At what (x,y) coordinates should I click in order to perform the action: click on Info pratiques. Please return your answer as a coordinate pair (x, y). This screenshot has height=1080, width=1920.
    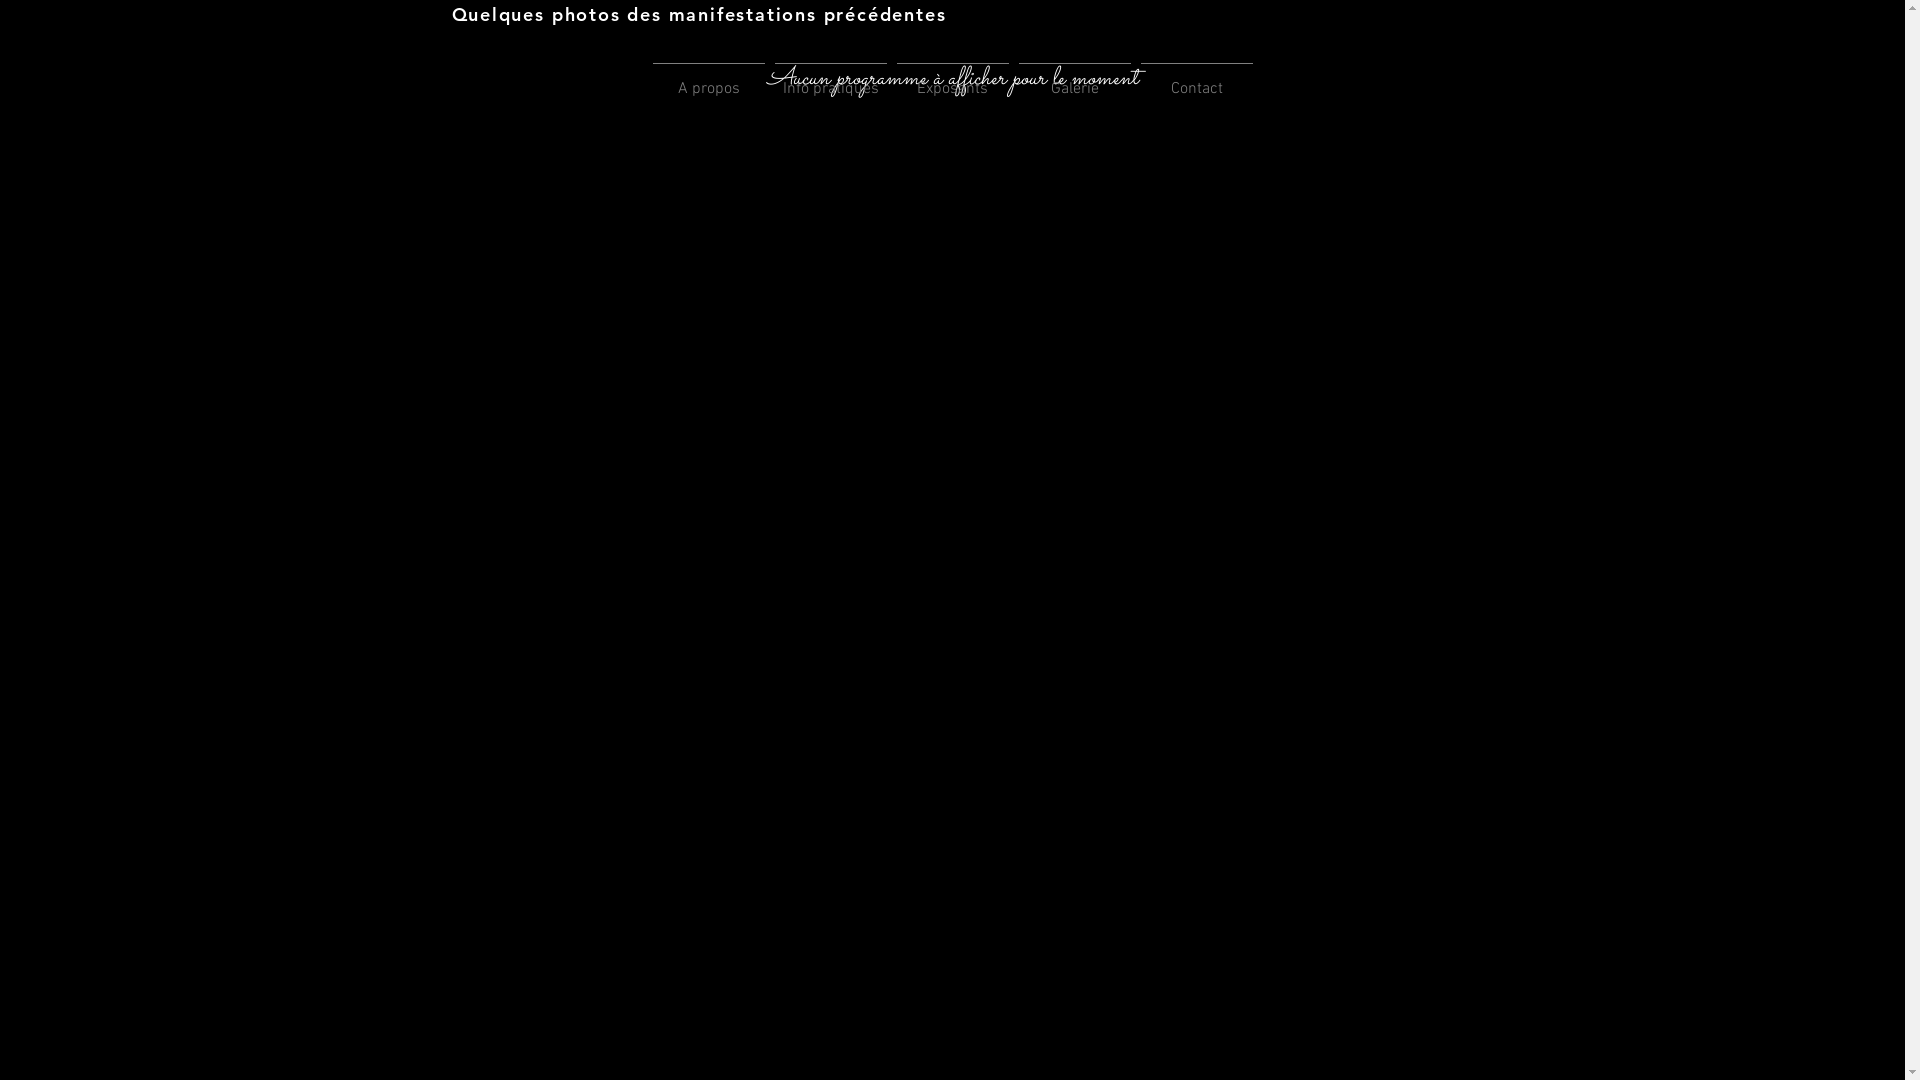
    Looking at the image, I should click on (831, 80).